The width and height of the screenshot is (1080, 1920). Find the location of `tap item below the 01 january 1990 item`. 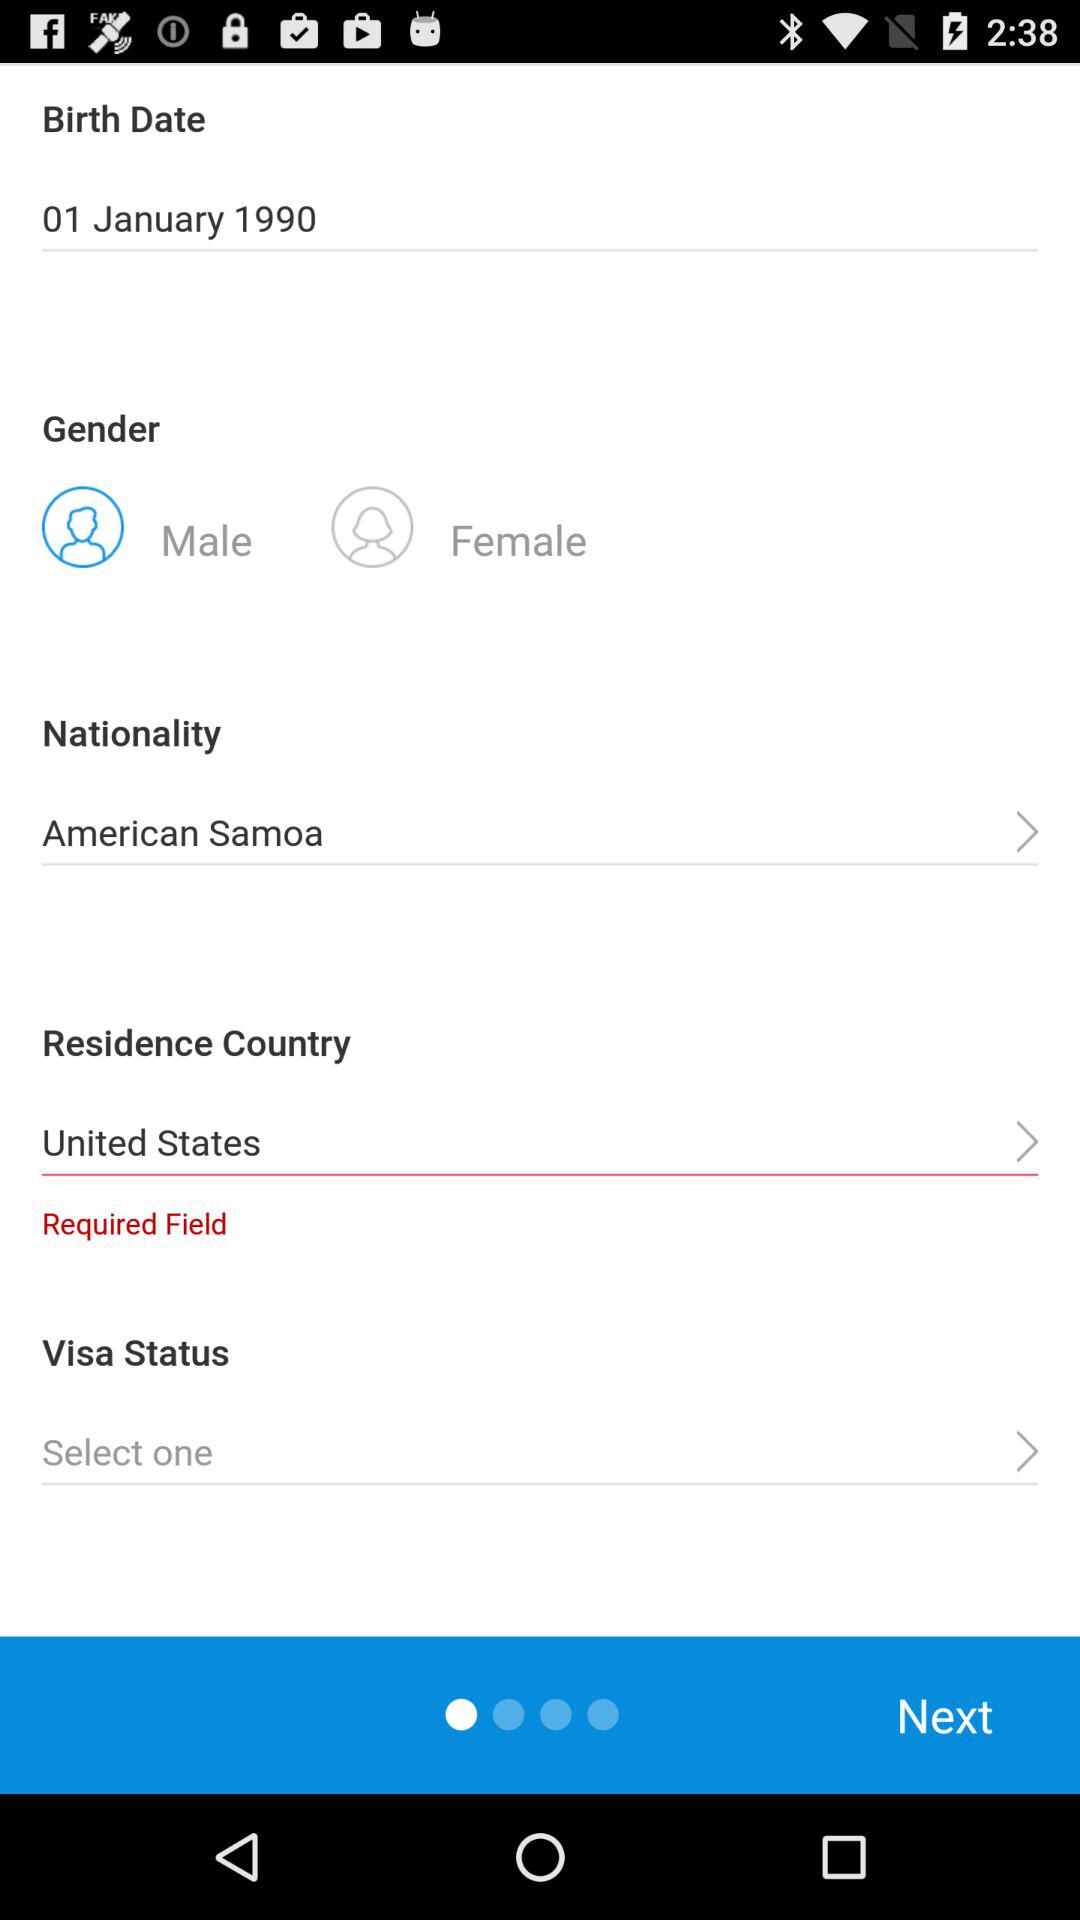

tap item below the 01 january 1990 item is located at coordinates (459, 525).